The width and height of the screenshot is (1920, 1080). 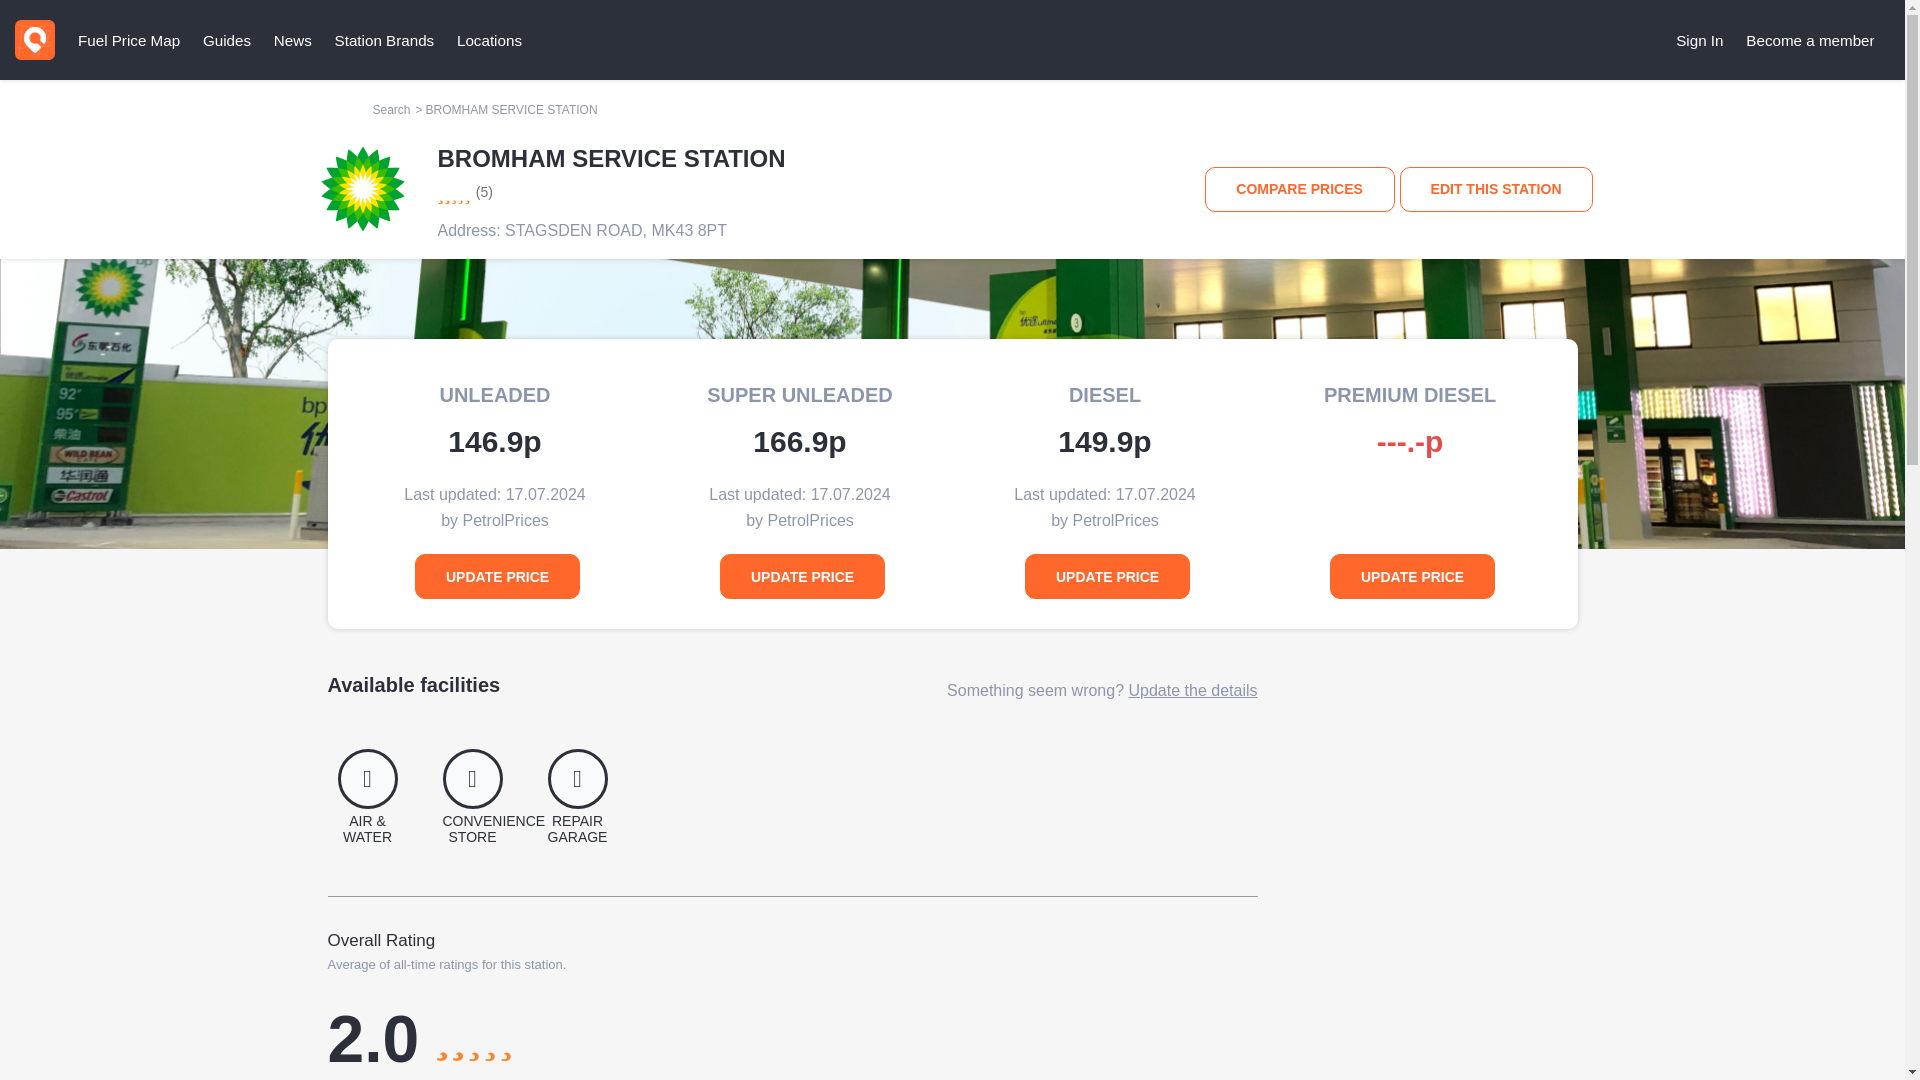 I want to click on Become a member, so click(x=1811, y=40).